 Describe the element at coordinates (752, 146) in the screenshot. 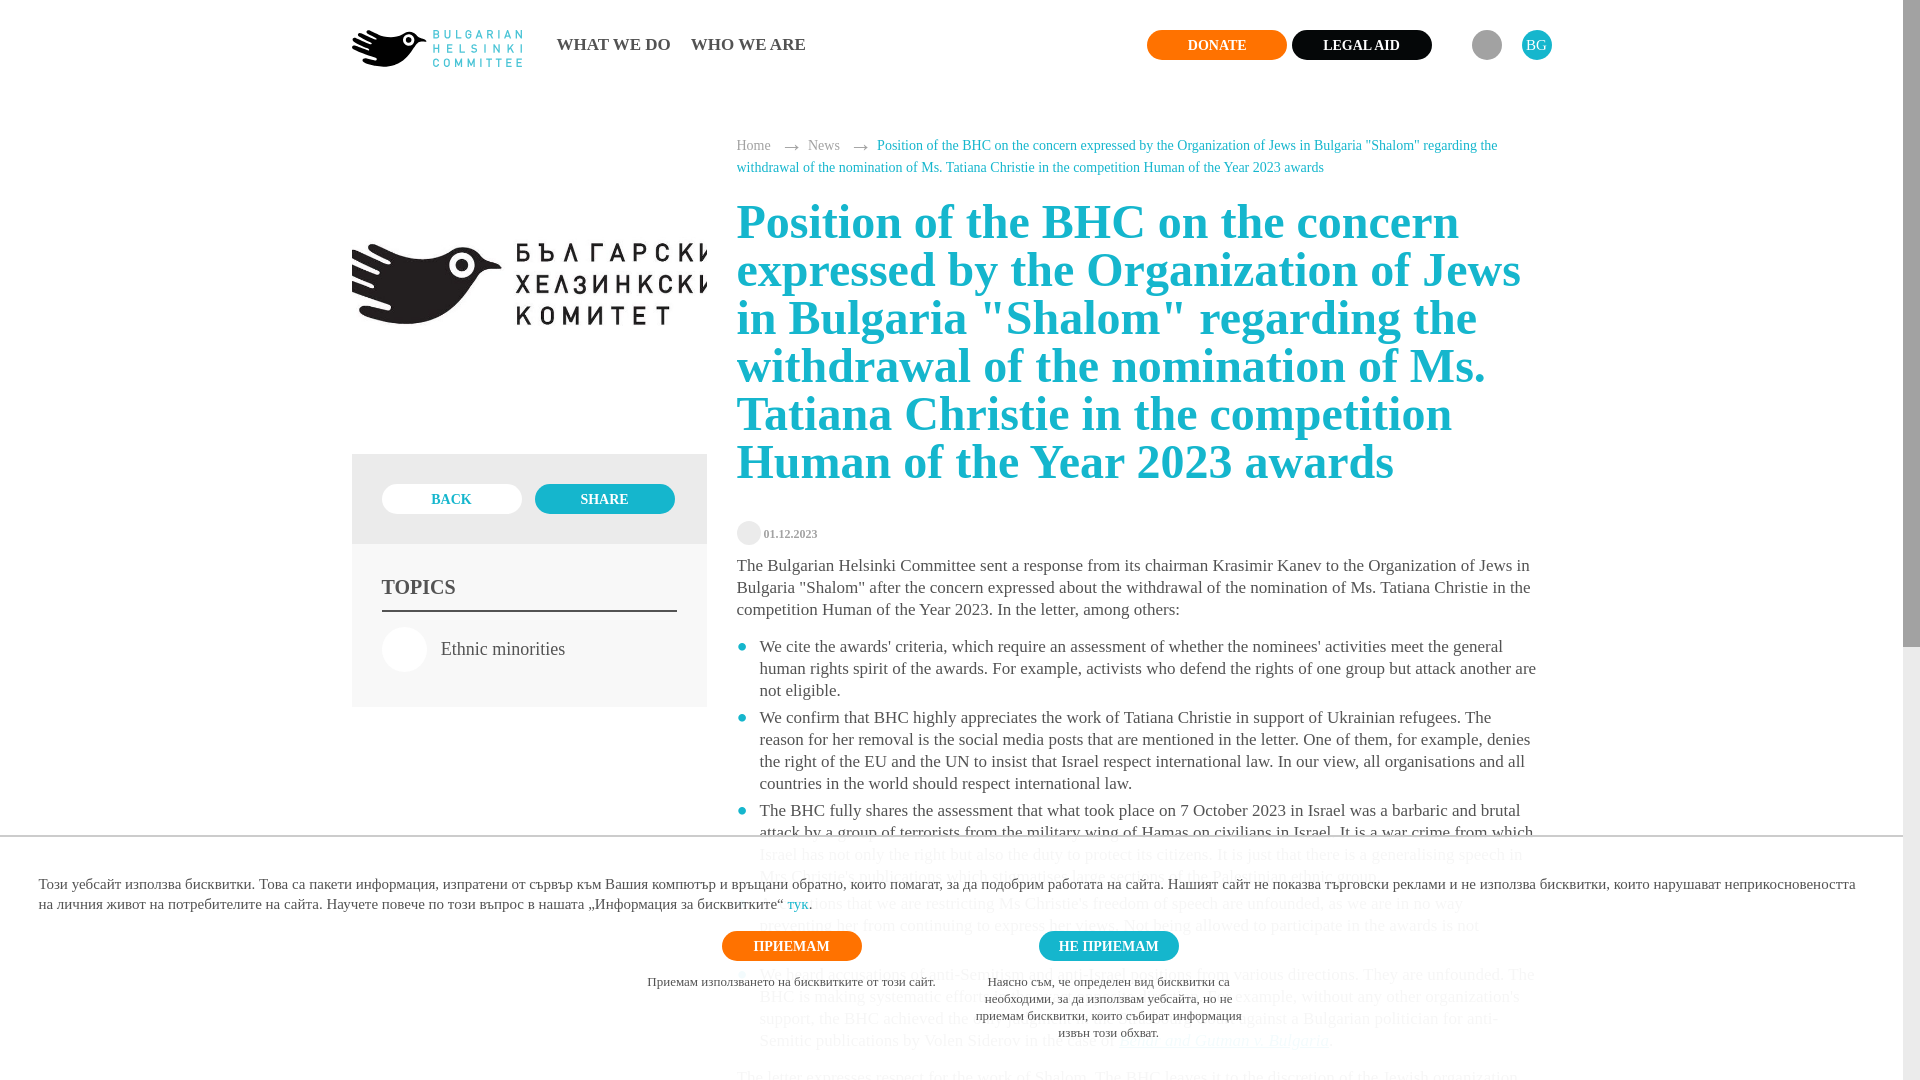

I see `Home` at that location.